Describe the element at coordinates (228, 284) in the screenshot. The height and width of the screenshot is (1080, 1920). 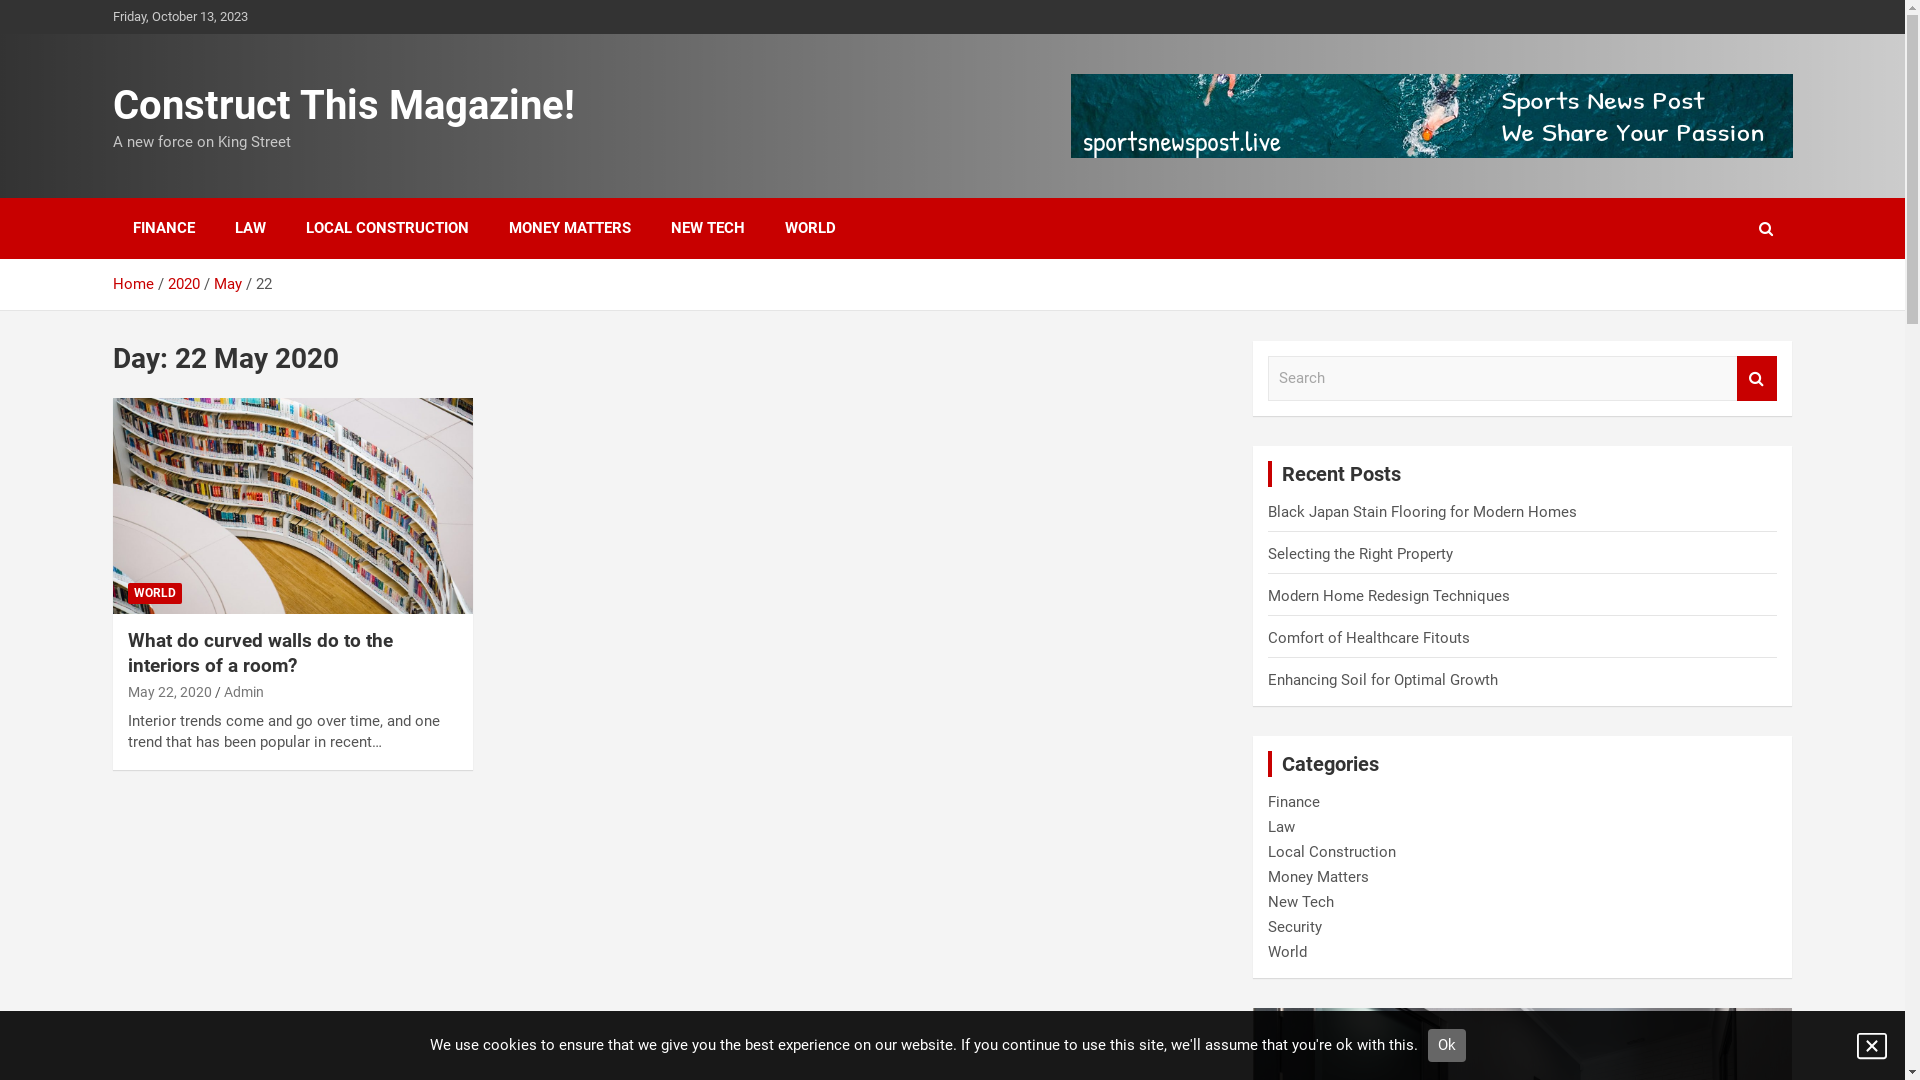
I see `May` at that location.